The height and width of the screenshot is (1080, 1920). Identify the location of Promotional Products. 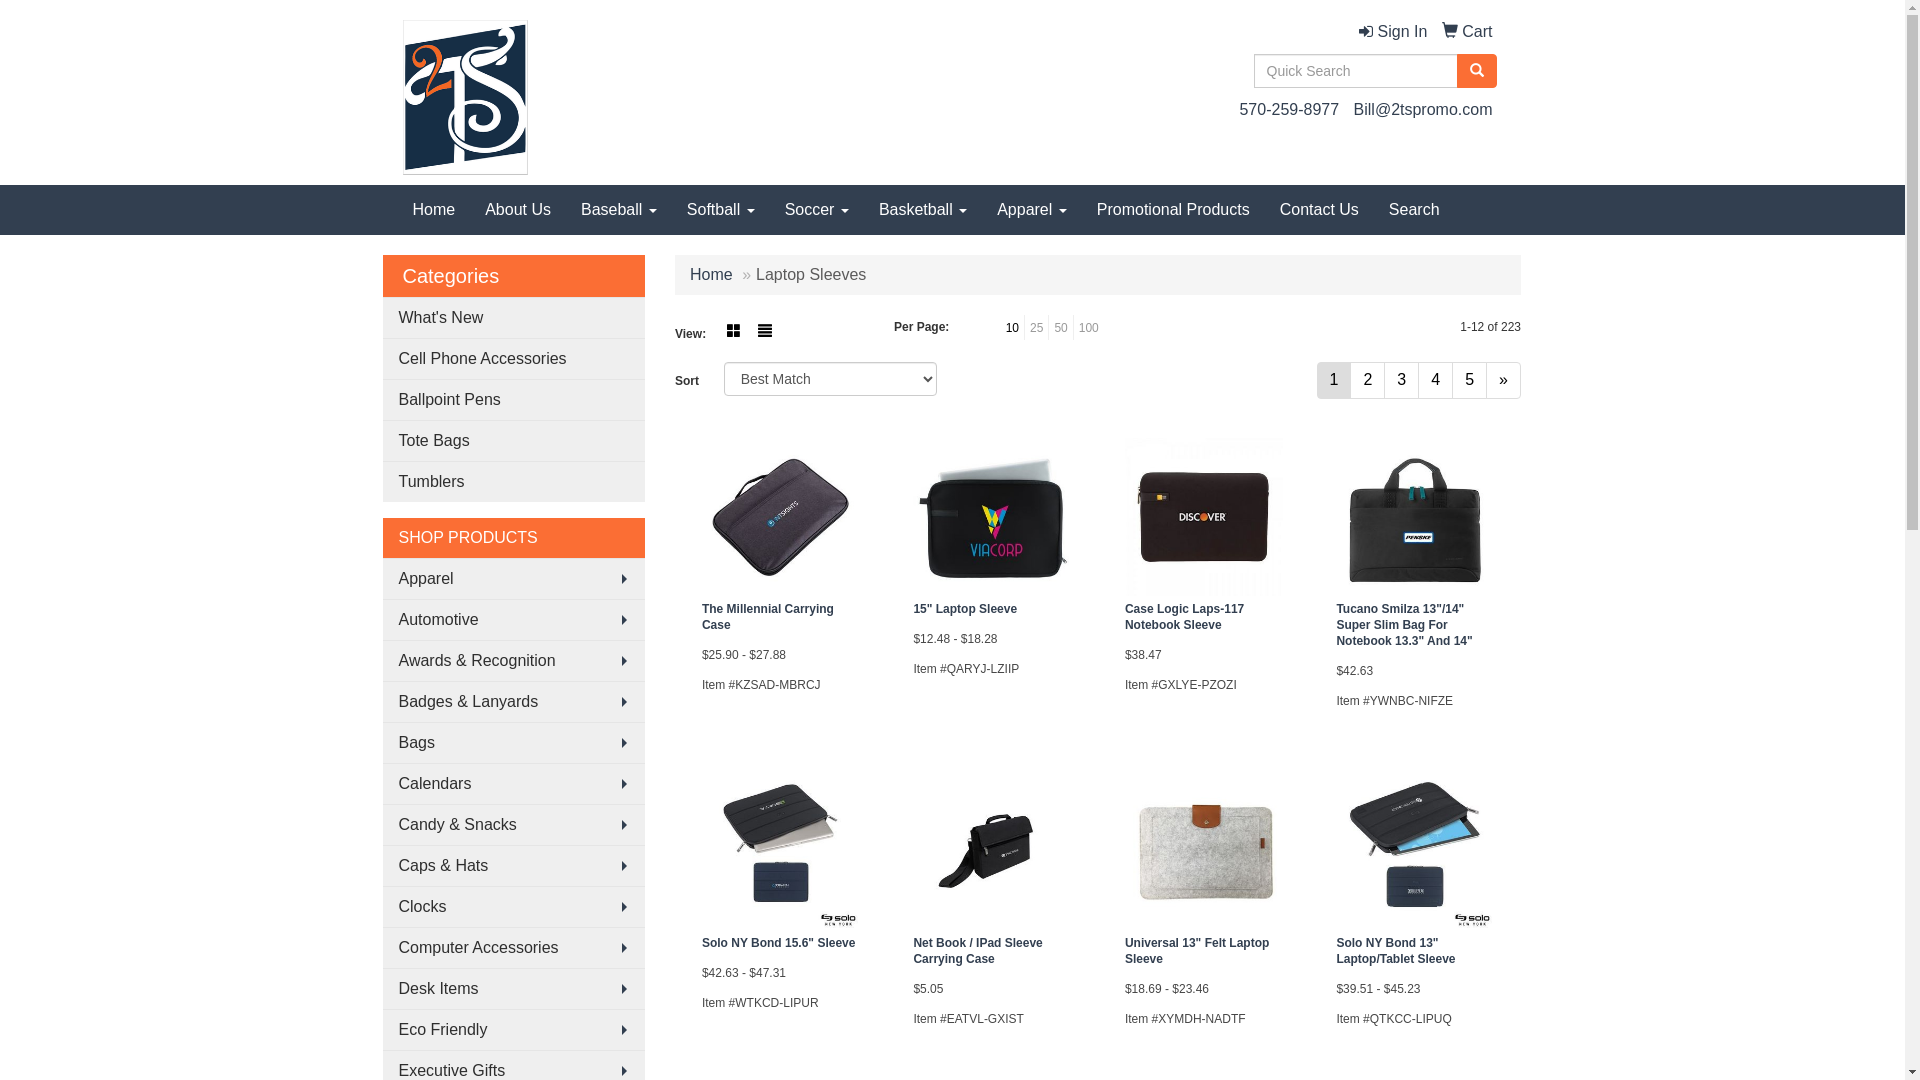
(1174, 210).